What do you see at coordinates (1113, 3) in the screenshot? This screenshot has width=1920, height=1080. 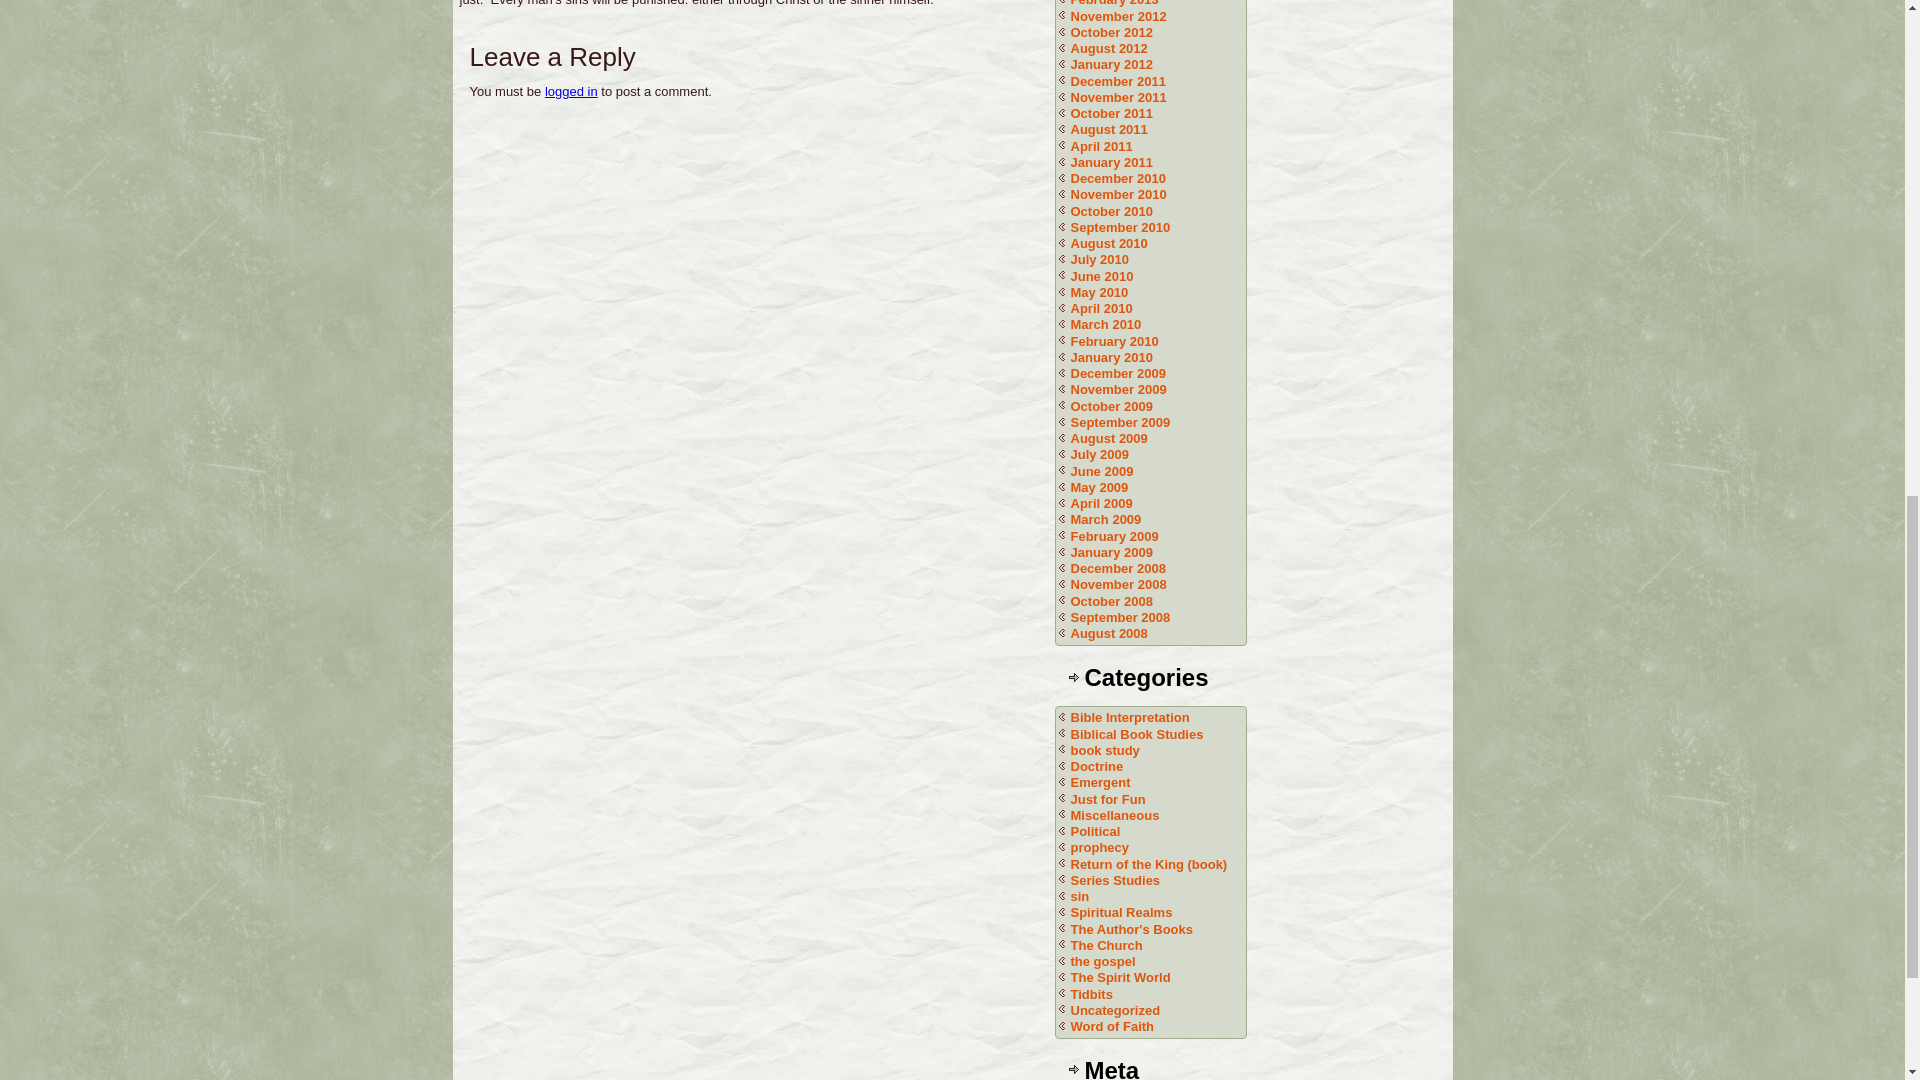 I see `February 2013` at bounding box center [1113, 3].